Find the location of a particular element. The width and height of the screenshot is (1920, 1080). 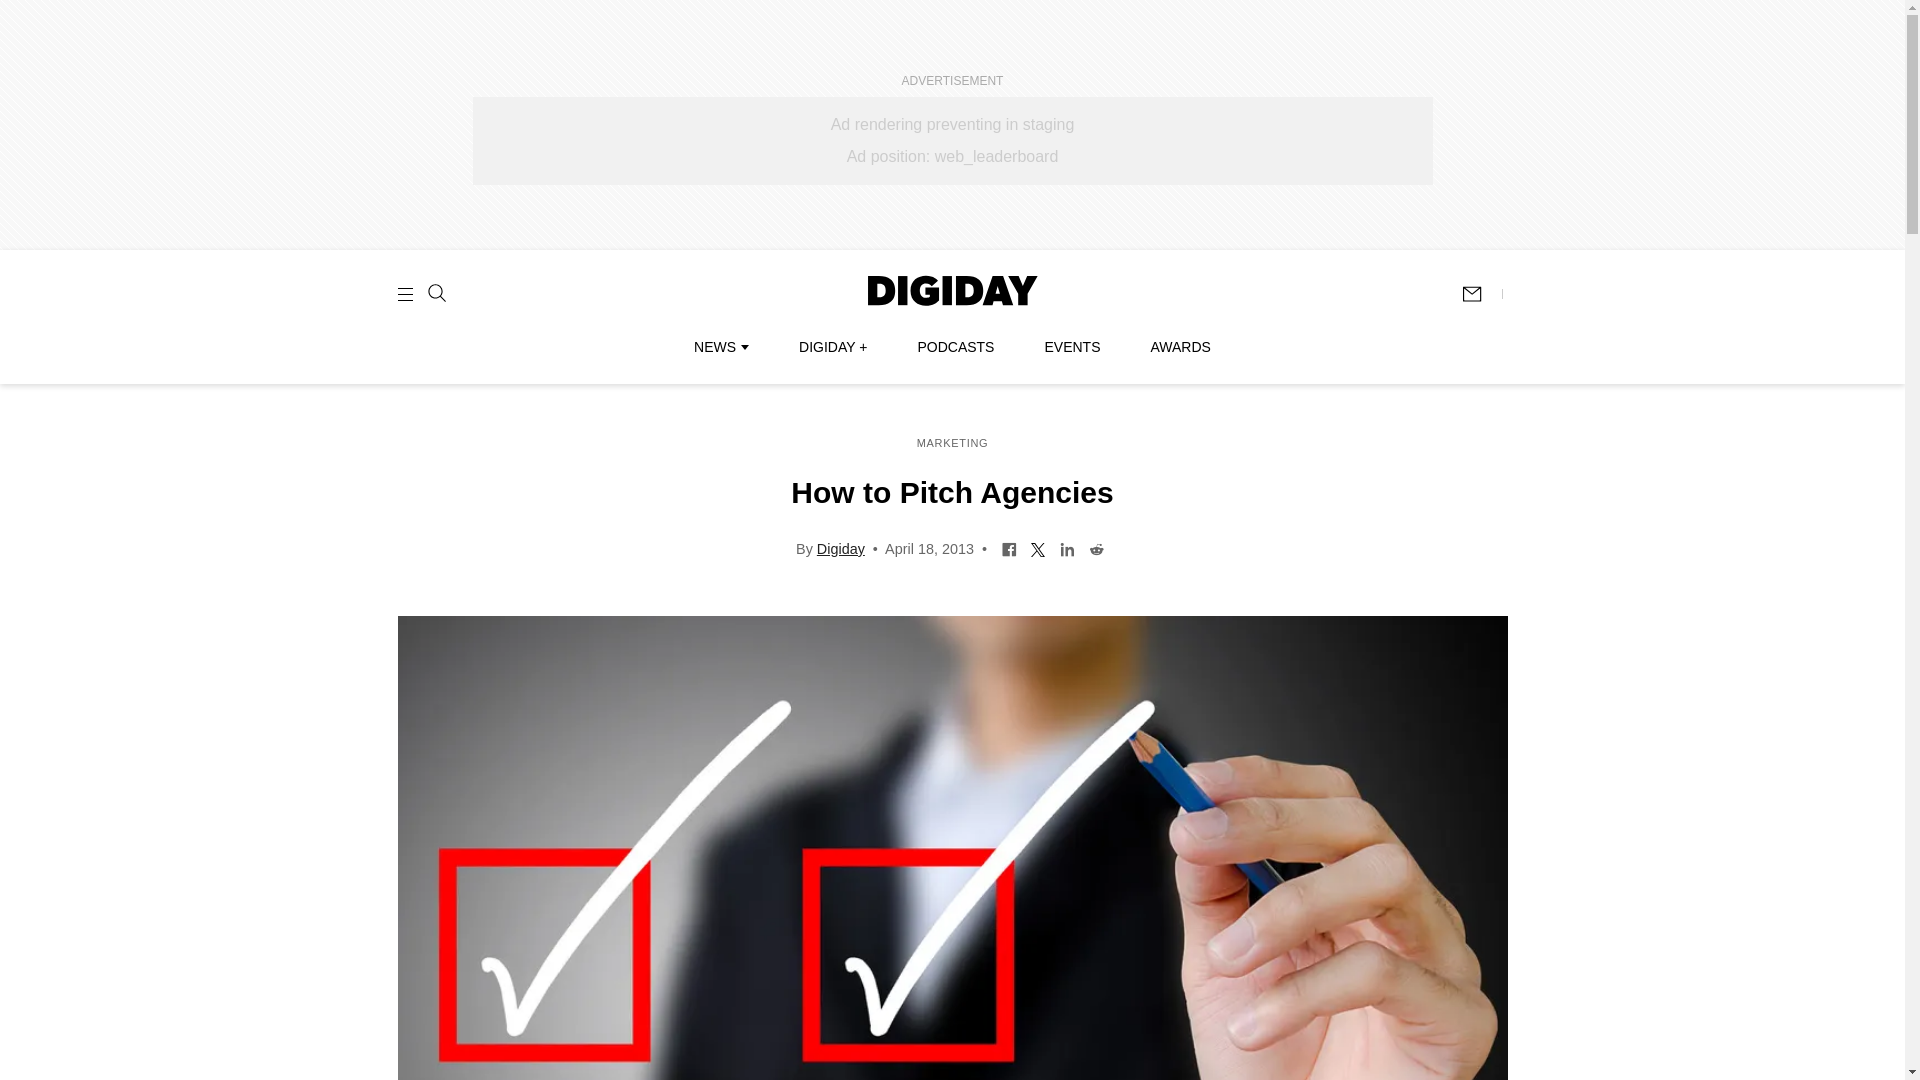

Share on LinkedIn is located at coordinates (1067, 548).